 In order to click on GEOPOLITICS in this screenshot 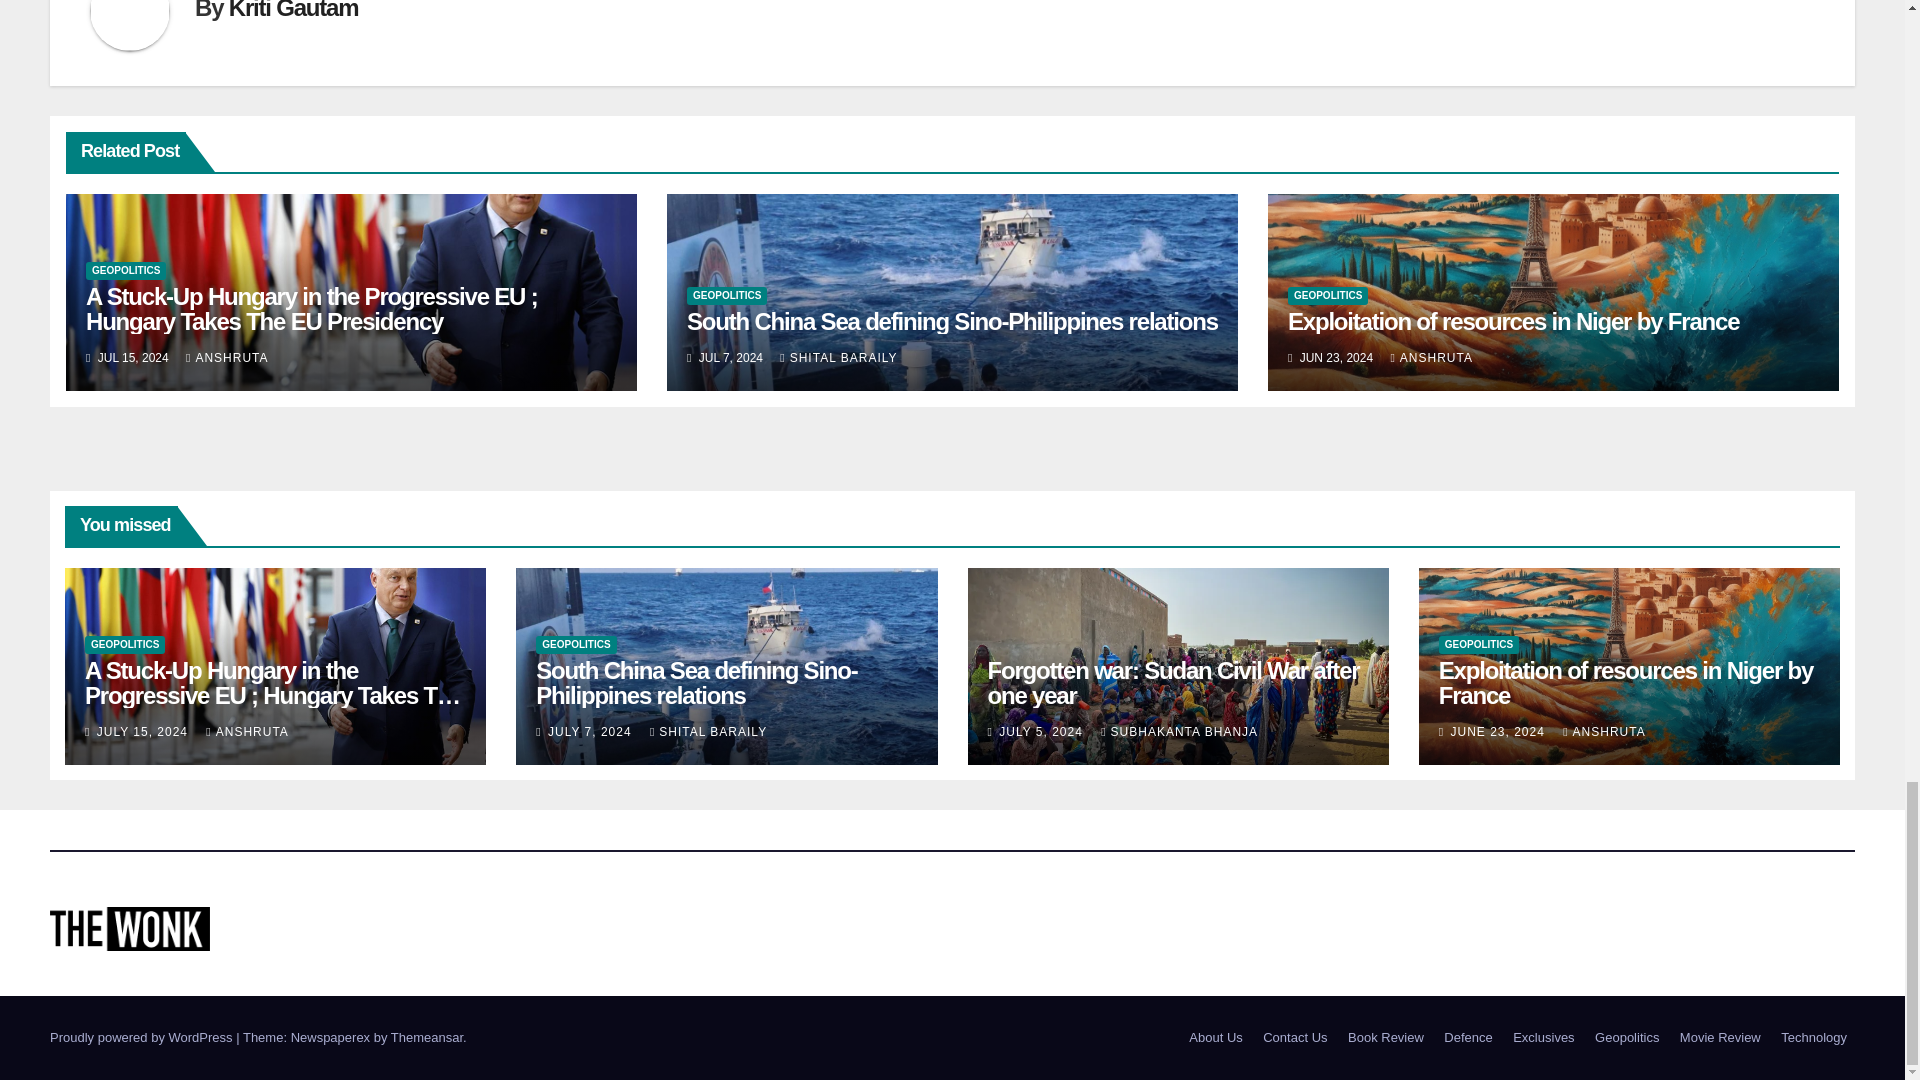, I will do `click(126, 270)`.